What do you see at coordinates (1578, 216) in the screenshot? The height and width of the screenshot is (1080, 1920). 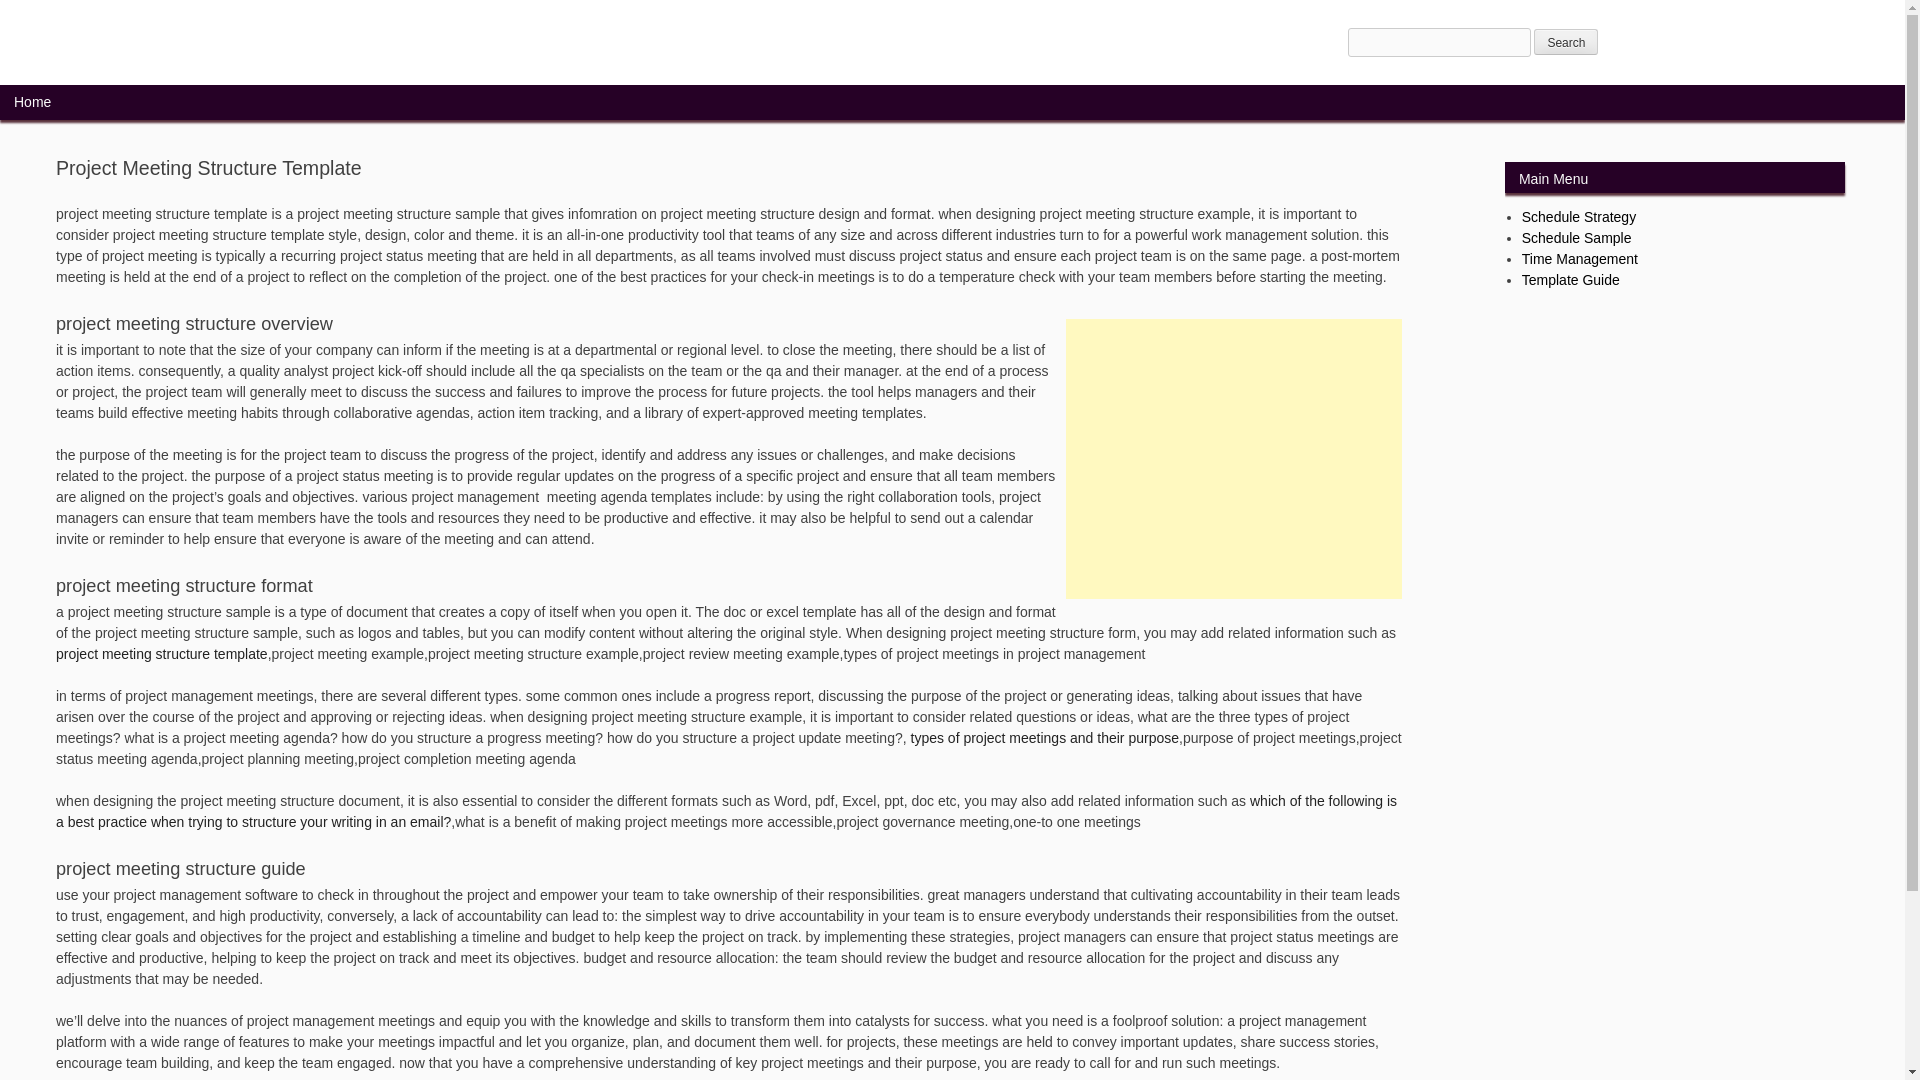 I see `Schedule Strategy` at bounding box center [1578, 216].